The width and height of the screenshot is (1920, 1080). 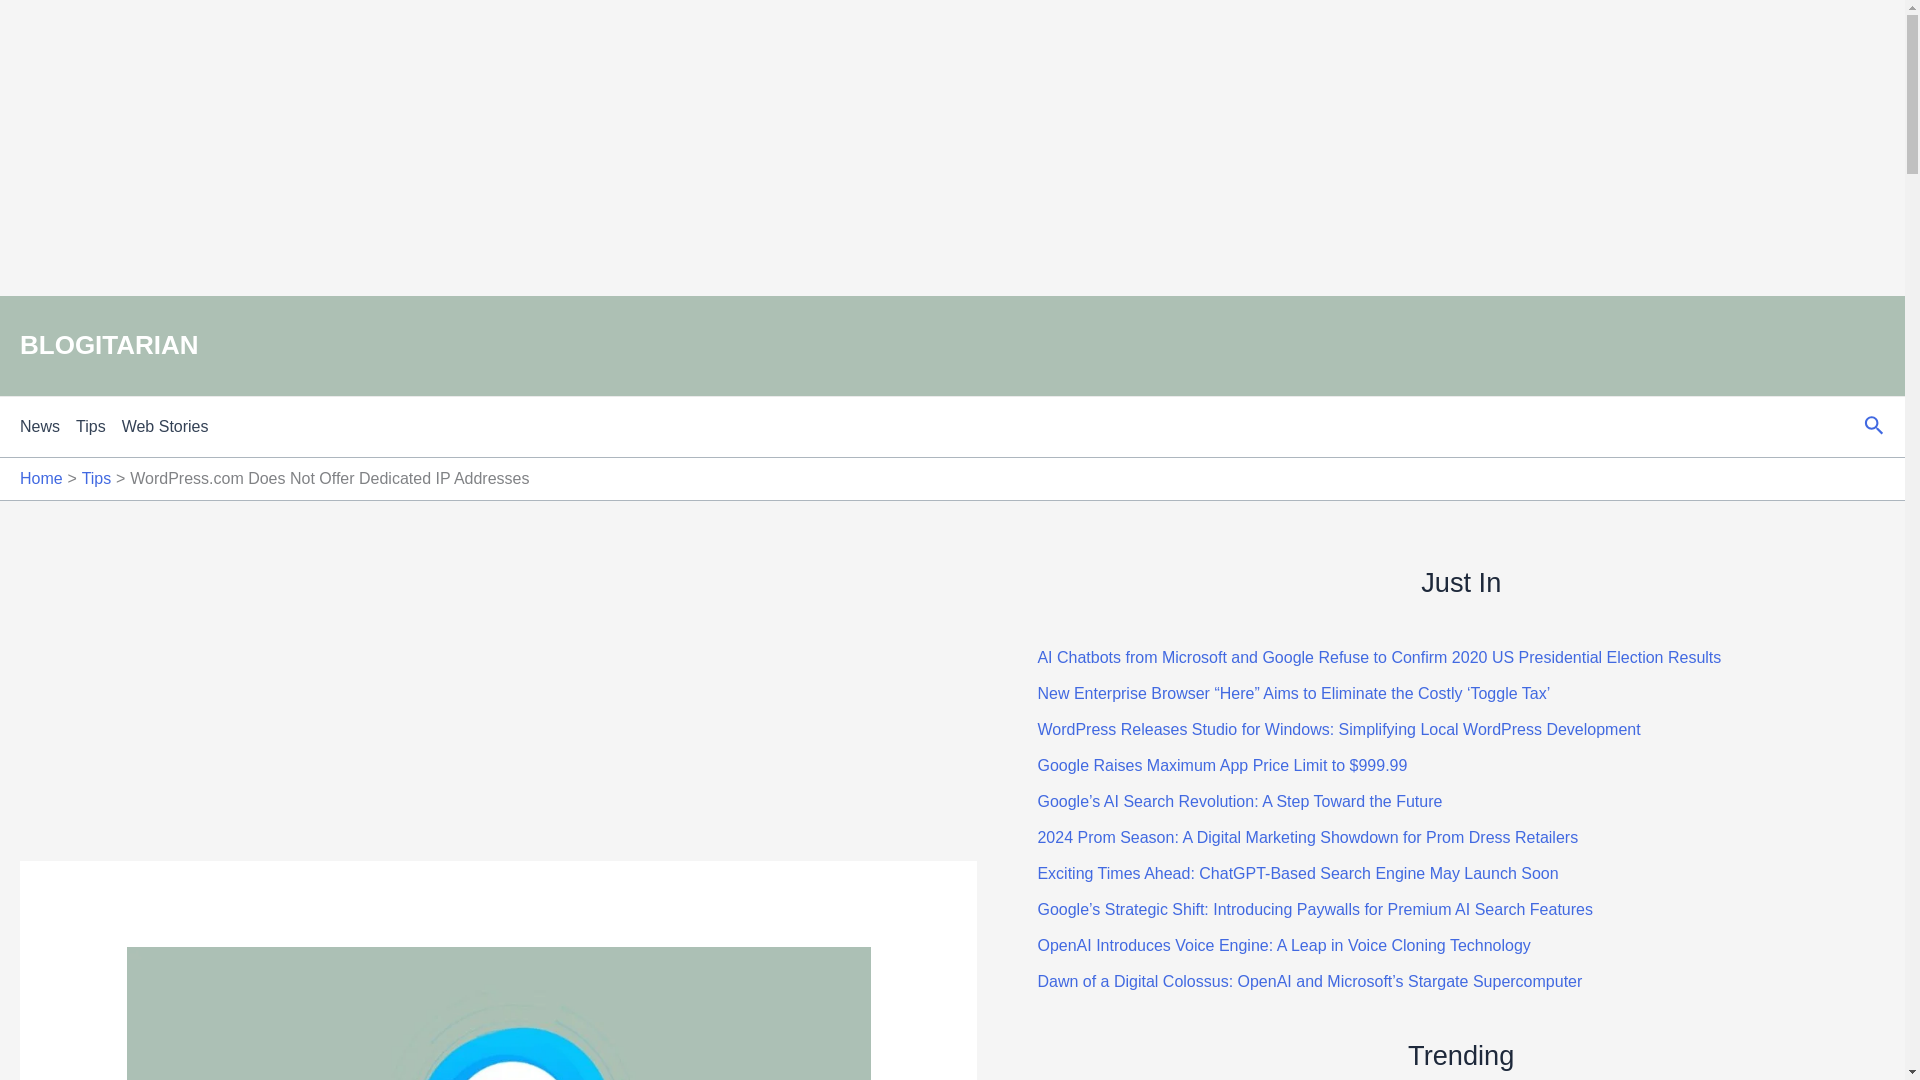 What do you see at coordinates (41, 478) in the screenshot?
I see `Home` at bounding box center [41, 478].